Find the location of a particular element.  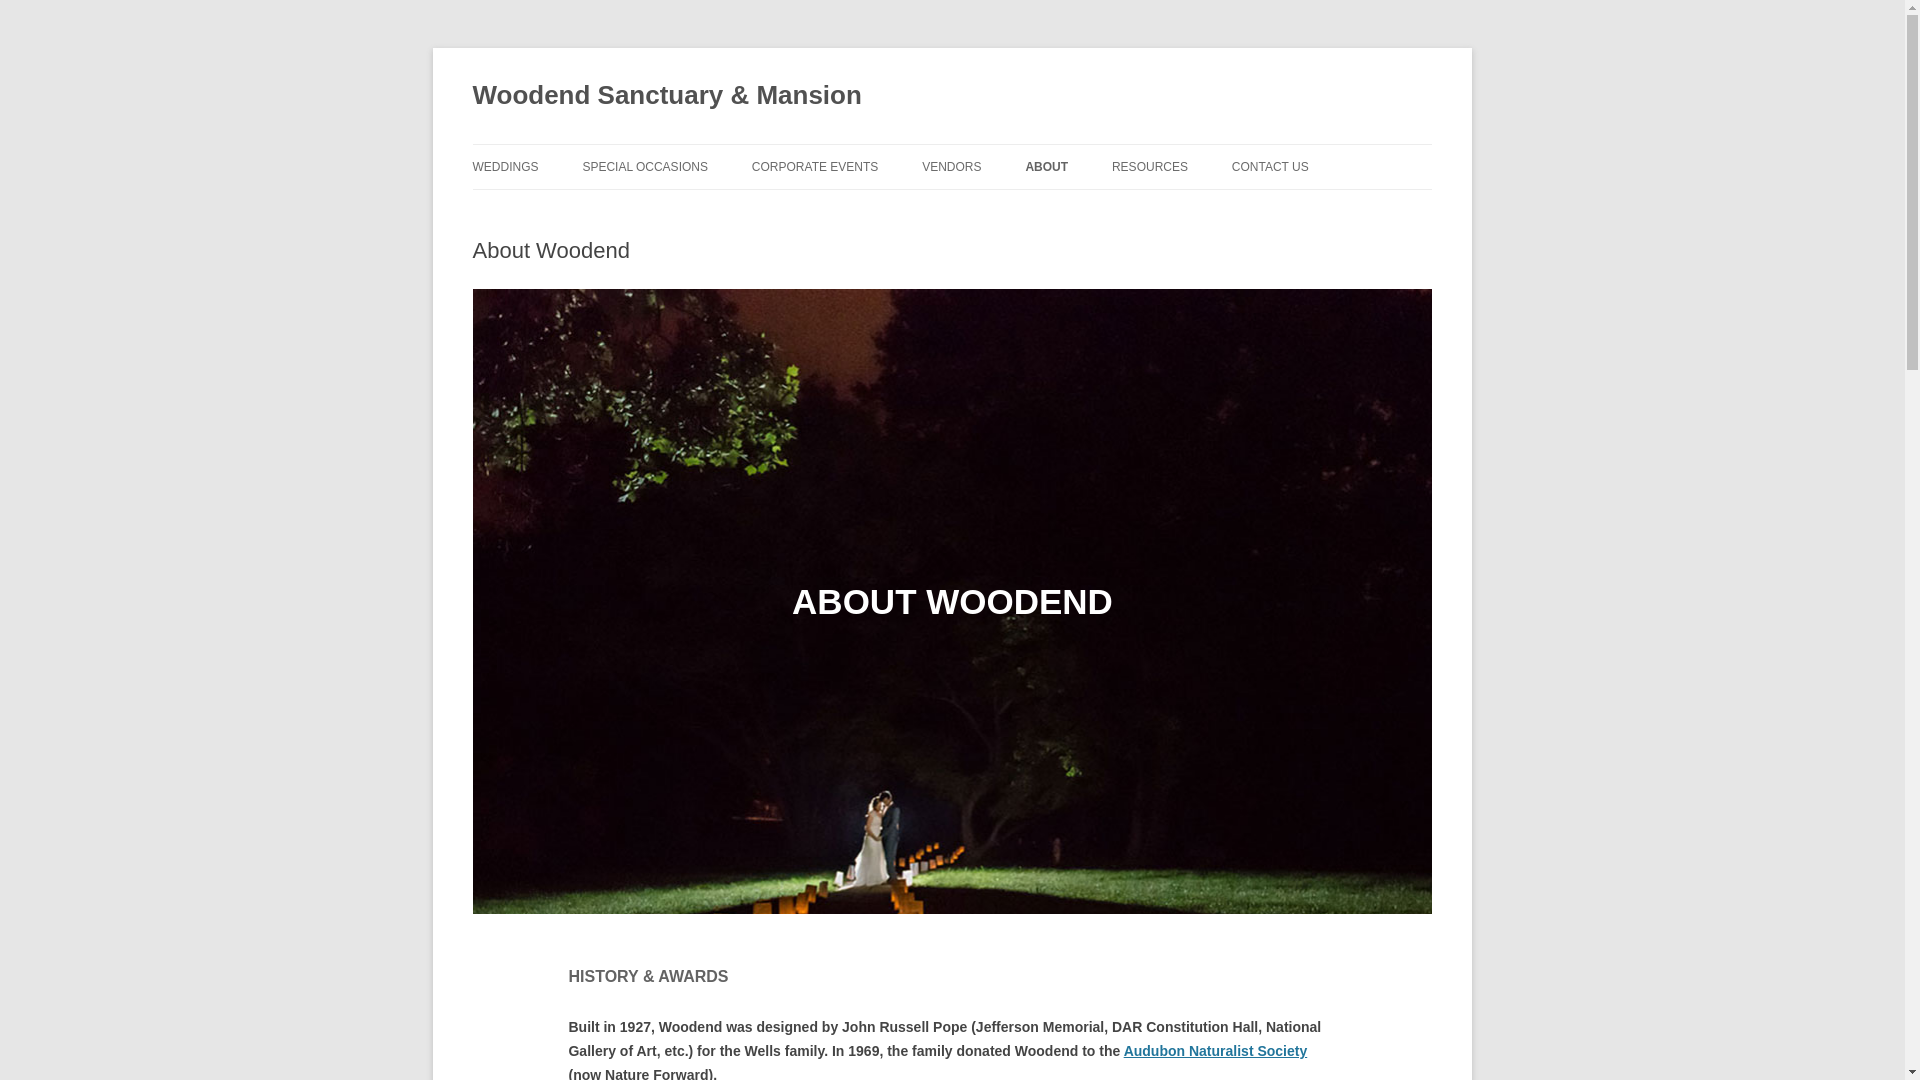

CONTACT US is located at coordinates (1270, 166).